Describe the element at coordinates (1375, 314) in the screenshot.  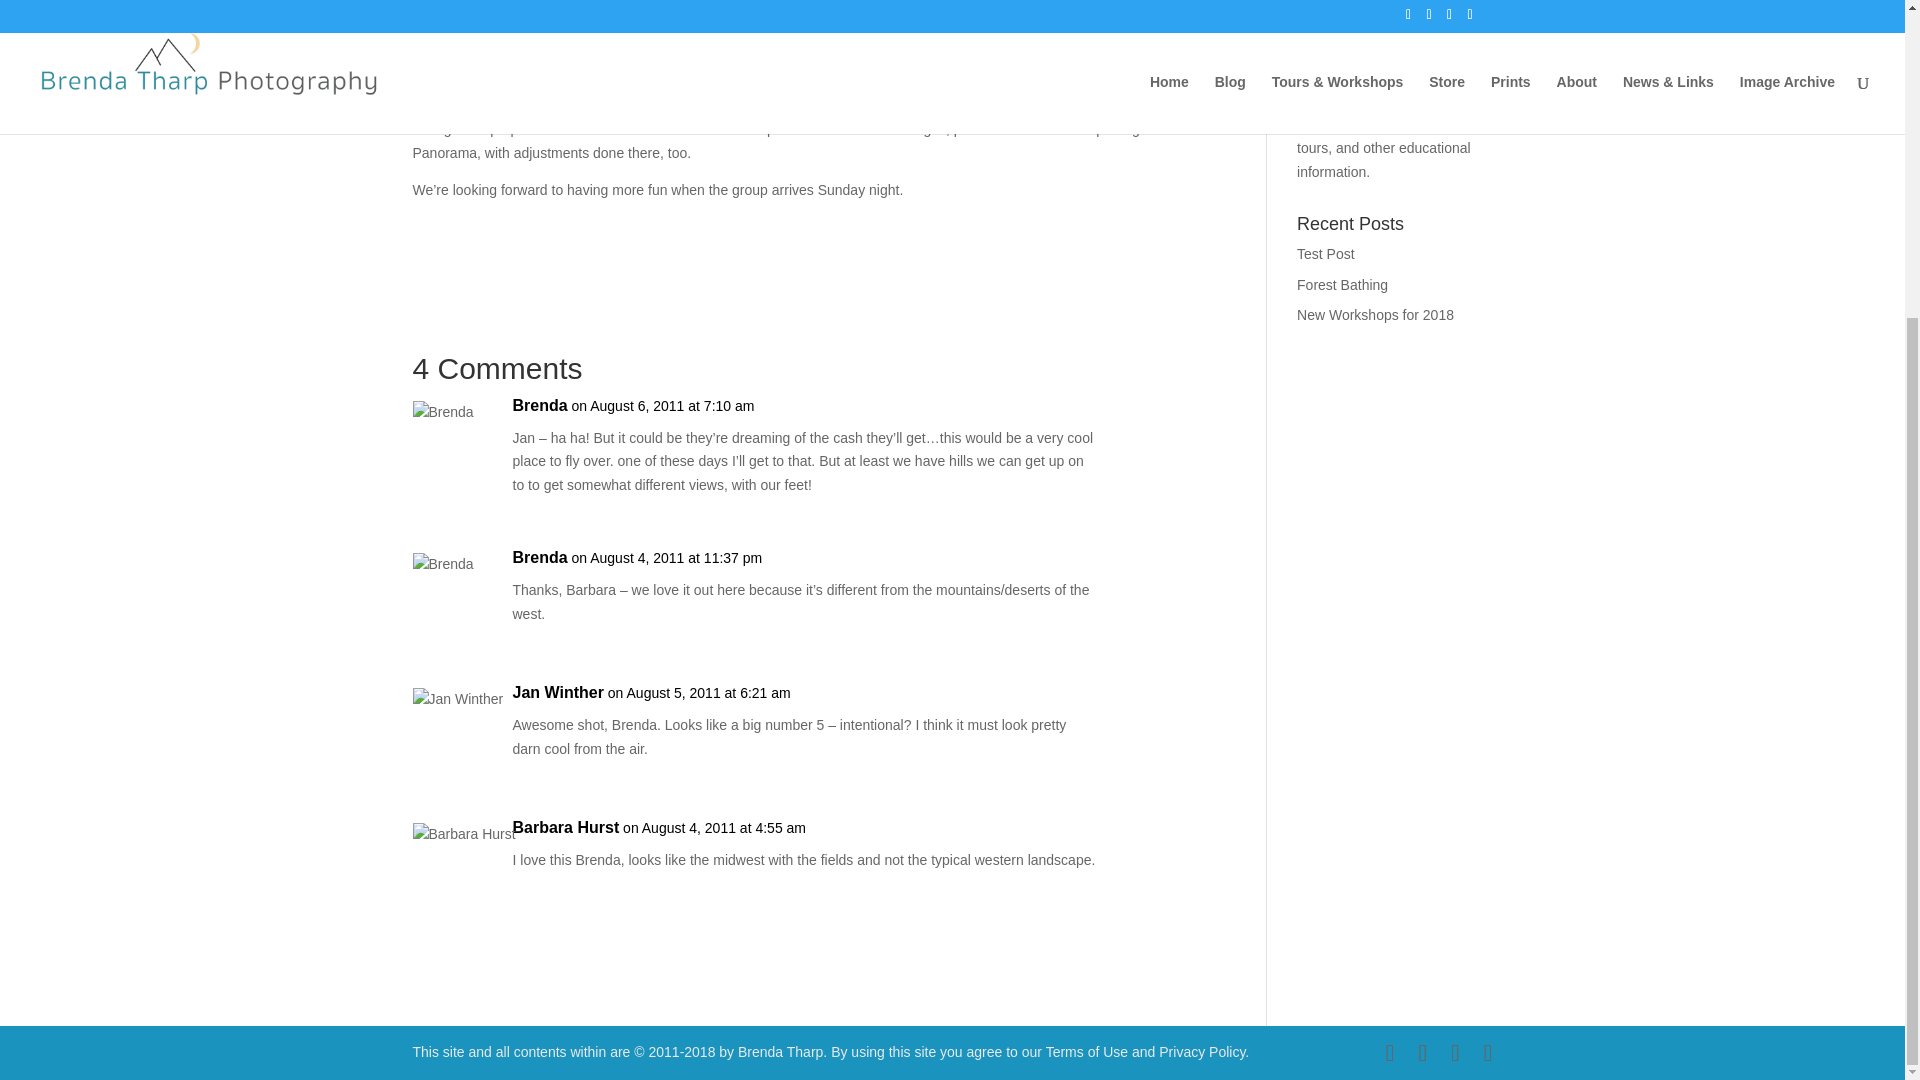
I see `New Workshops for 2018` at that location.